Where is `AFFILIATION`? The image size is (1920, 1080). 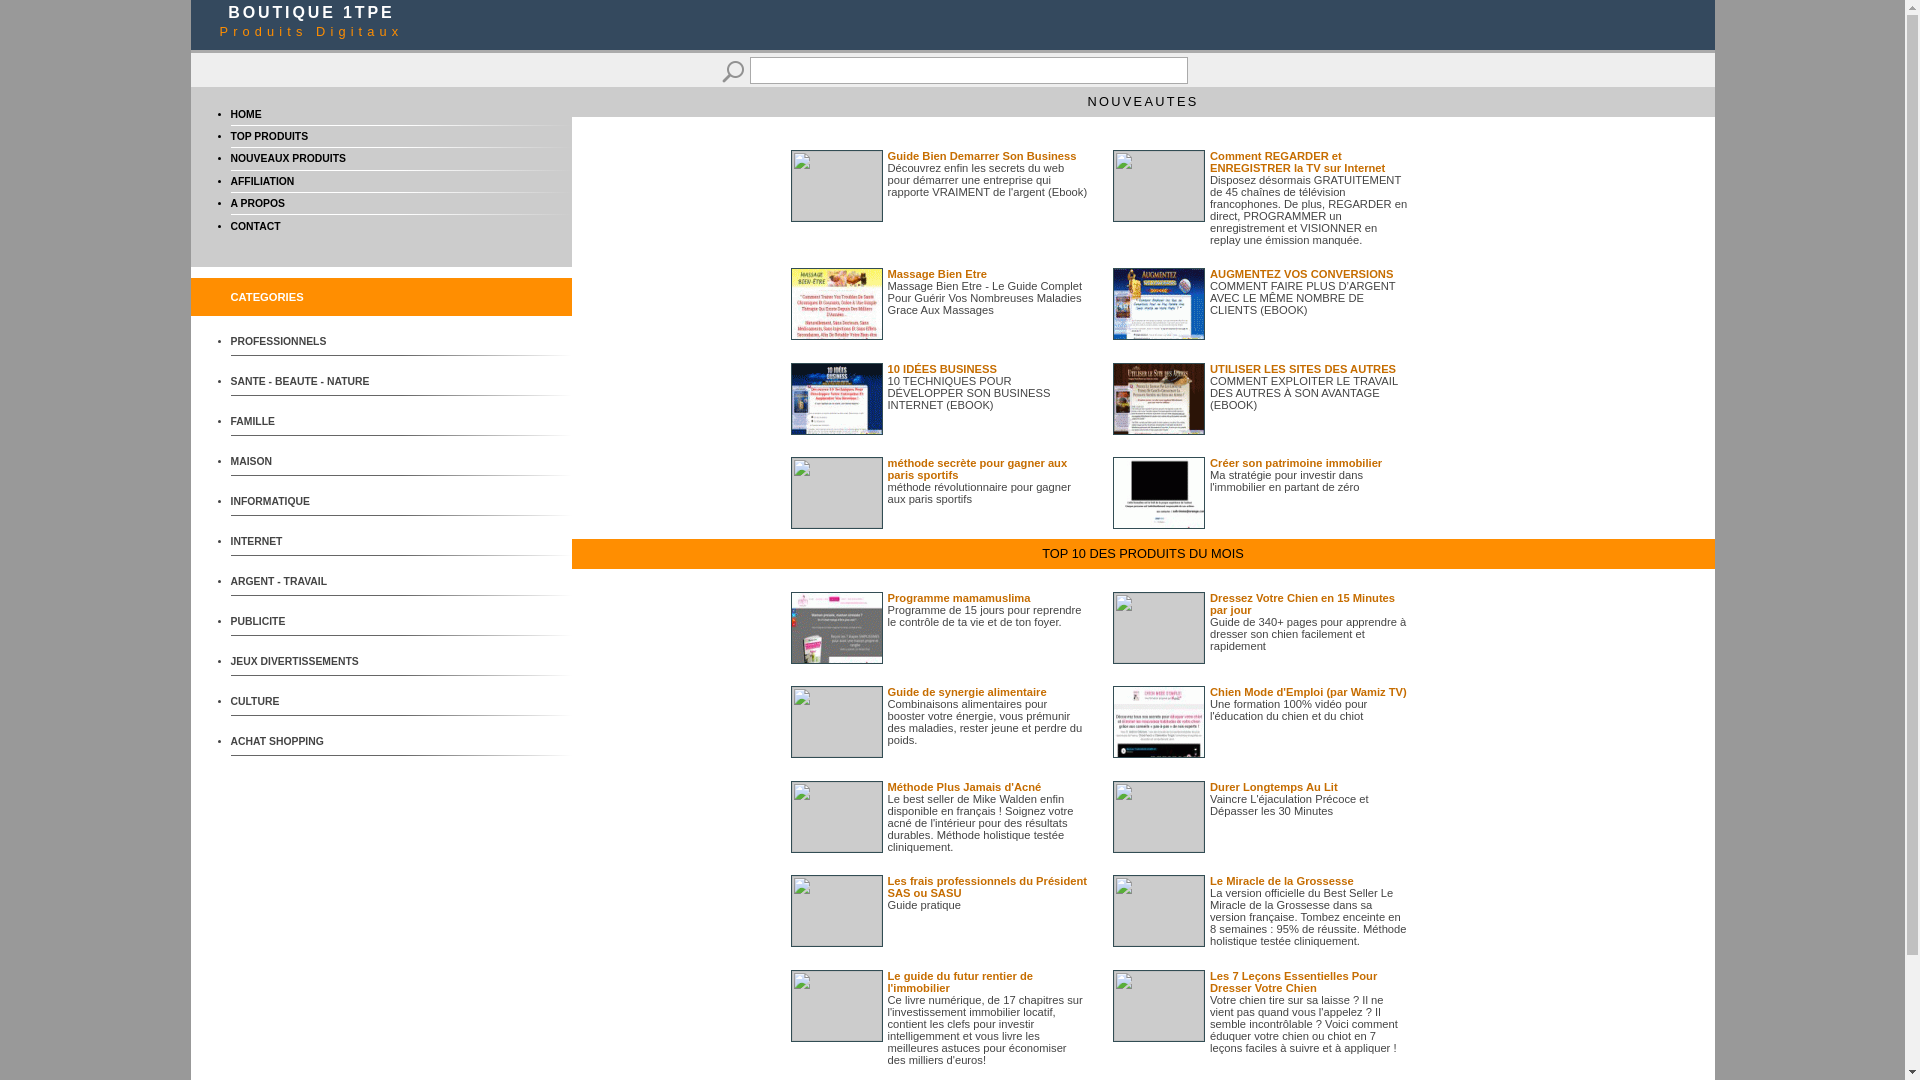
AFFILIATION is located at coordinates (262, 181).